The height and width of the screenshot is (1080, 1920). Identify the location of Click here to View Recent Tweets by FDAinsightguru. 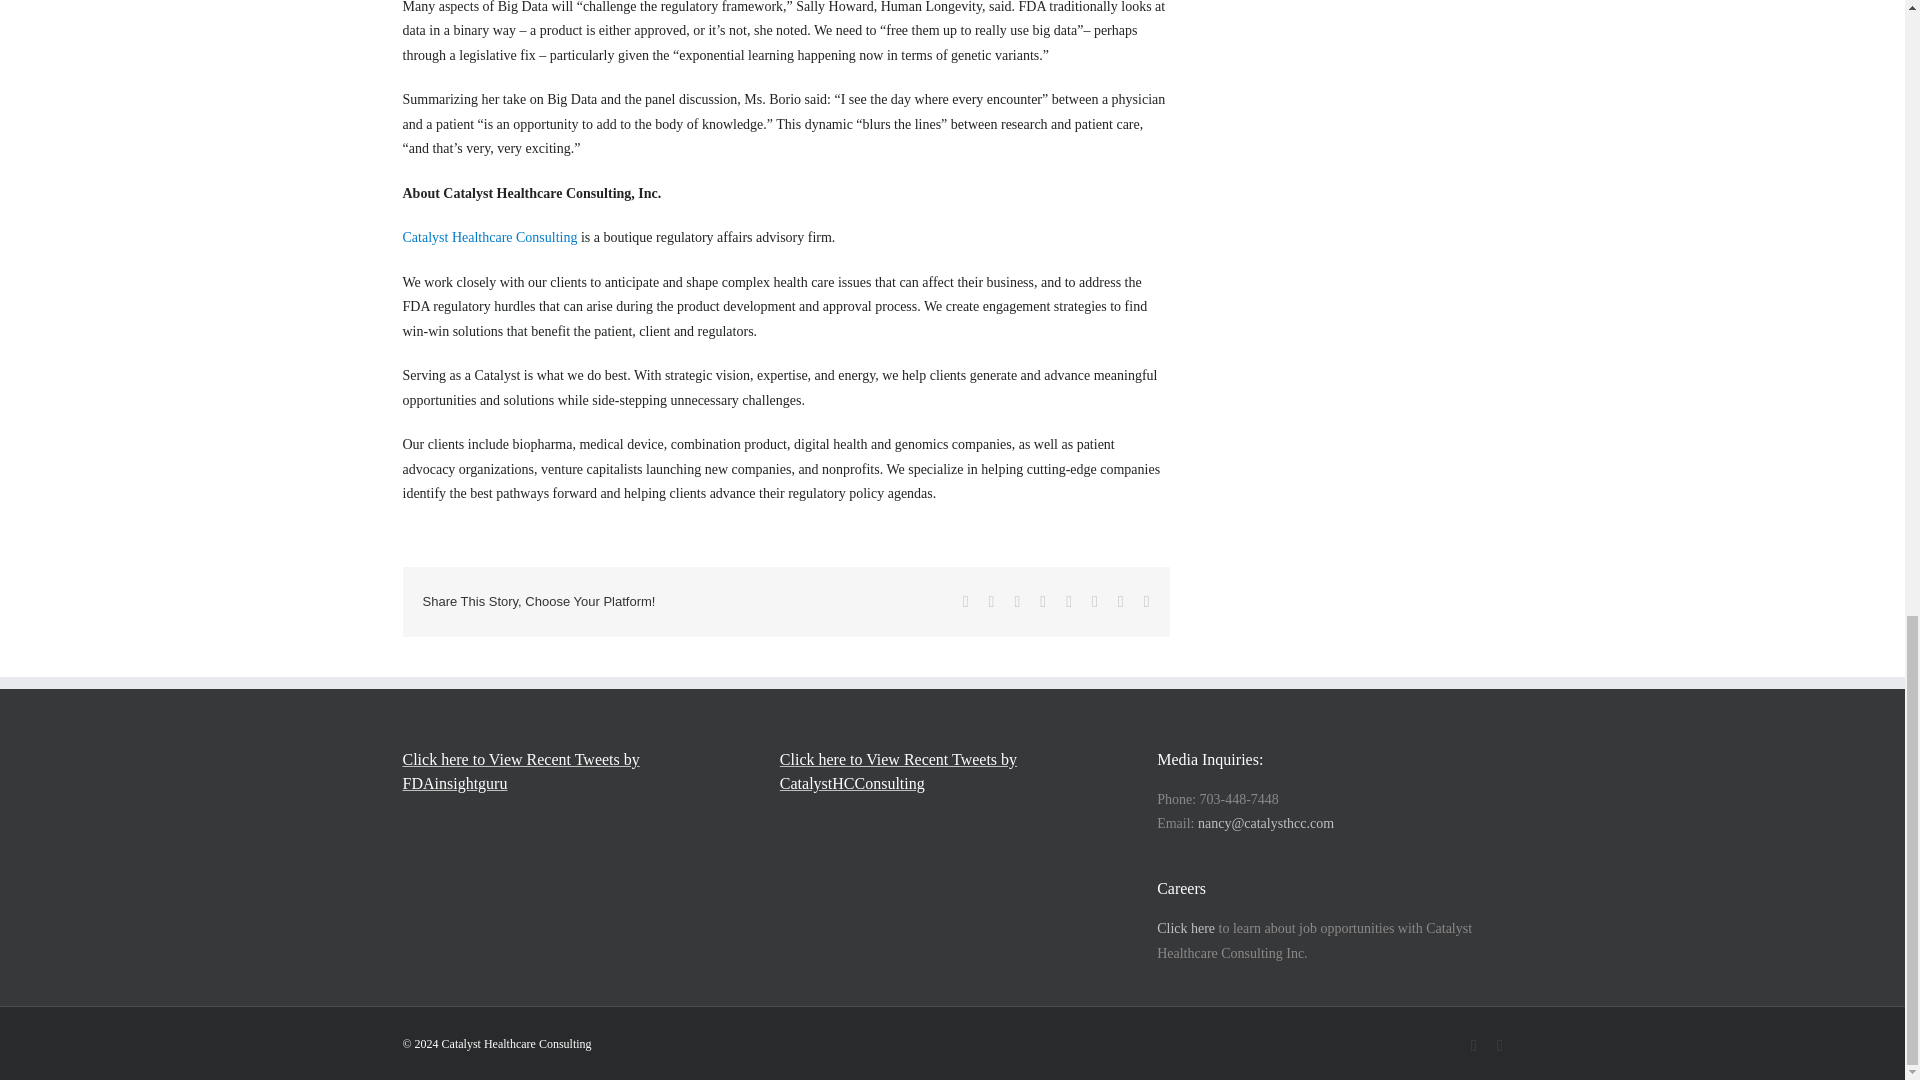
(574, 772).